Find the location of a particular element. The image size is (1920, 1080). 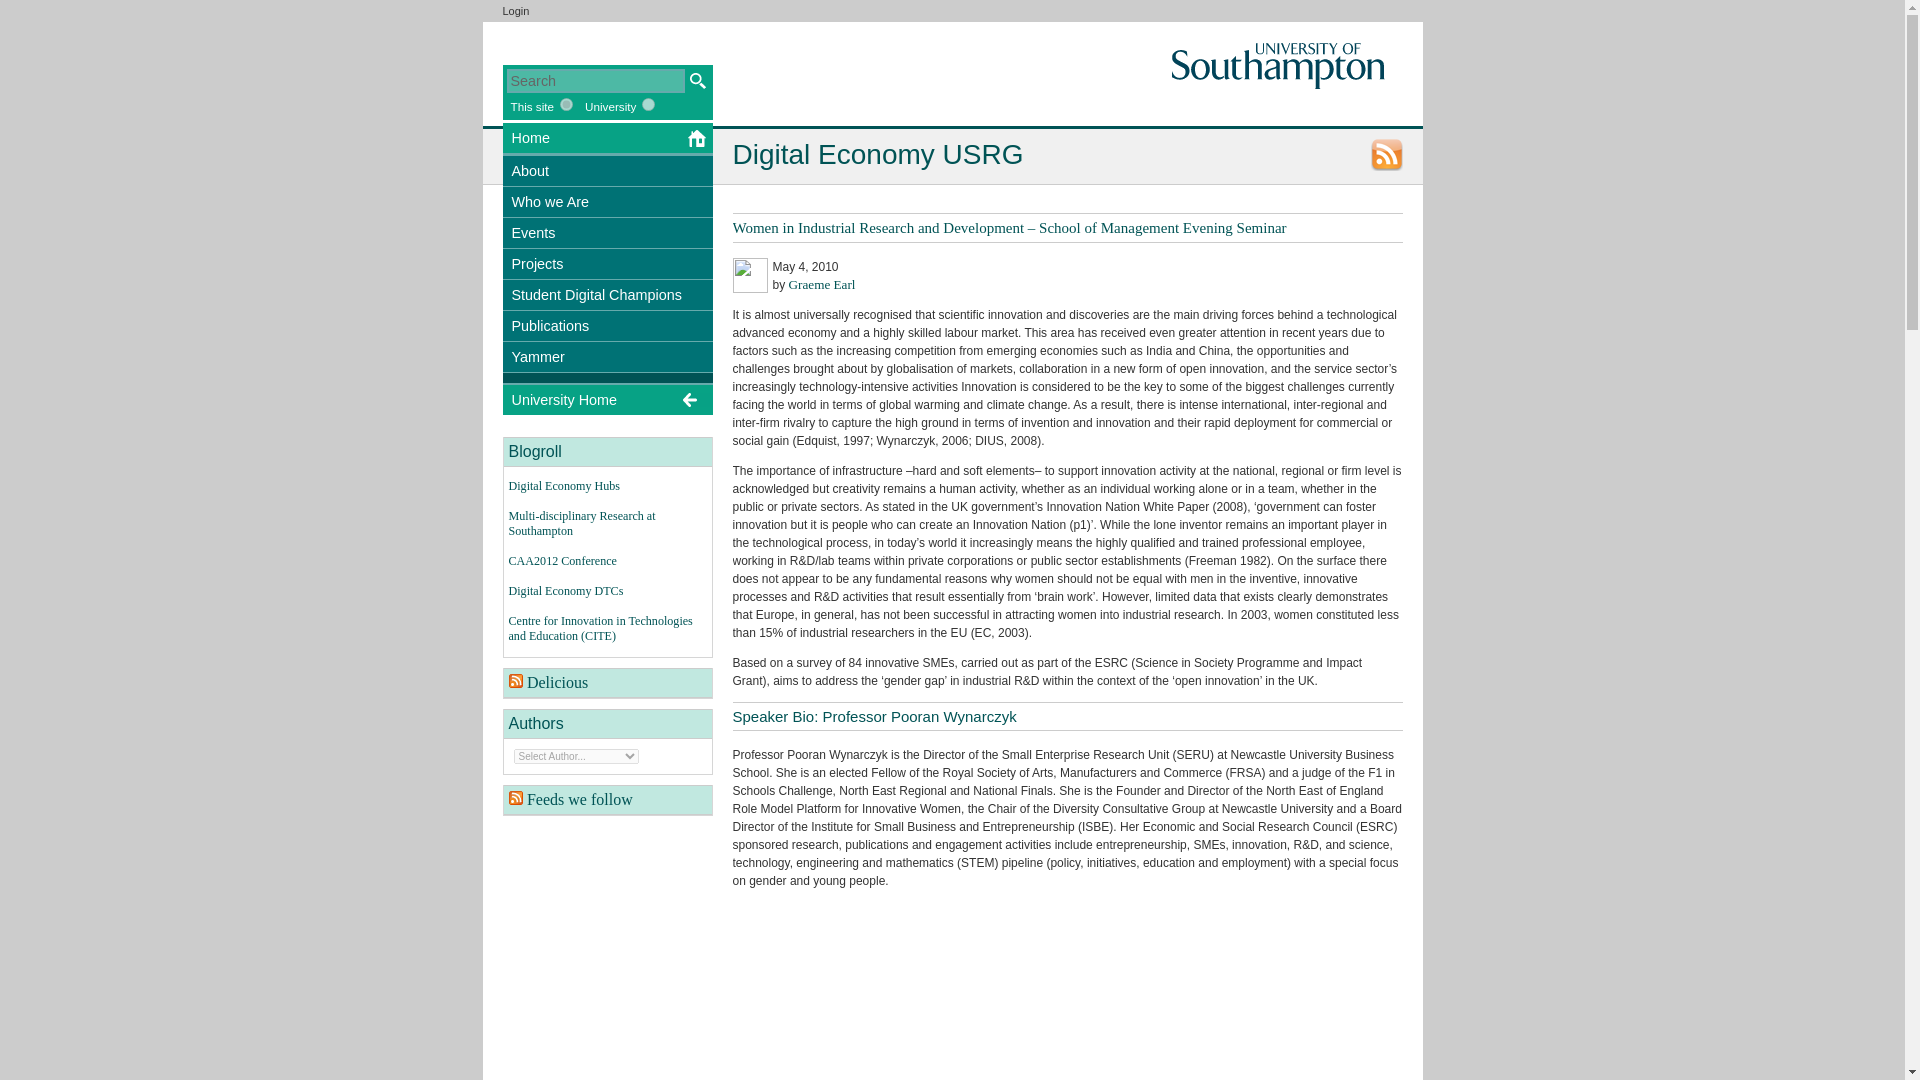

Feeds we follow is located at coordinates (580, 798).